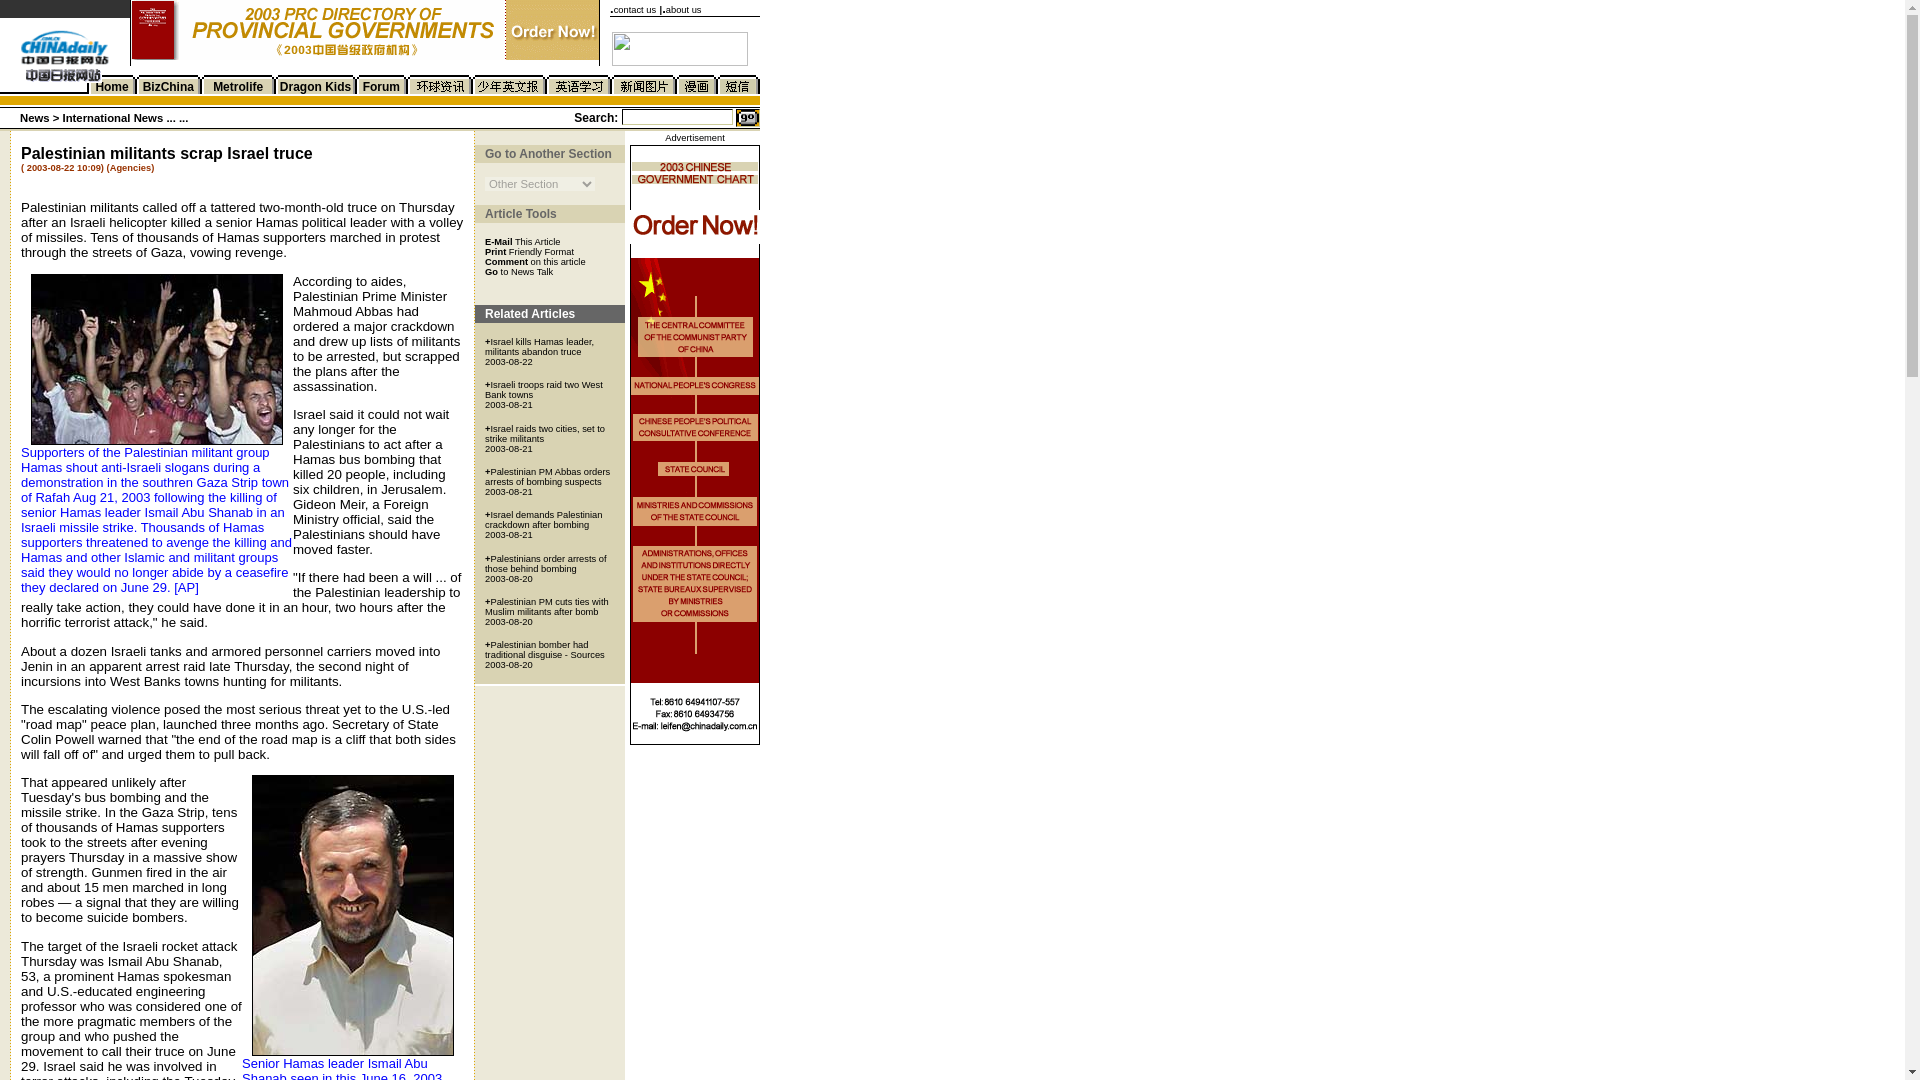 The height and width of the screenshot is (1080, 1920). I want to click on BizChina, so click(168, 86).